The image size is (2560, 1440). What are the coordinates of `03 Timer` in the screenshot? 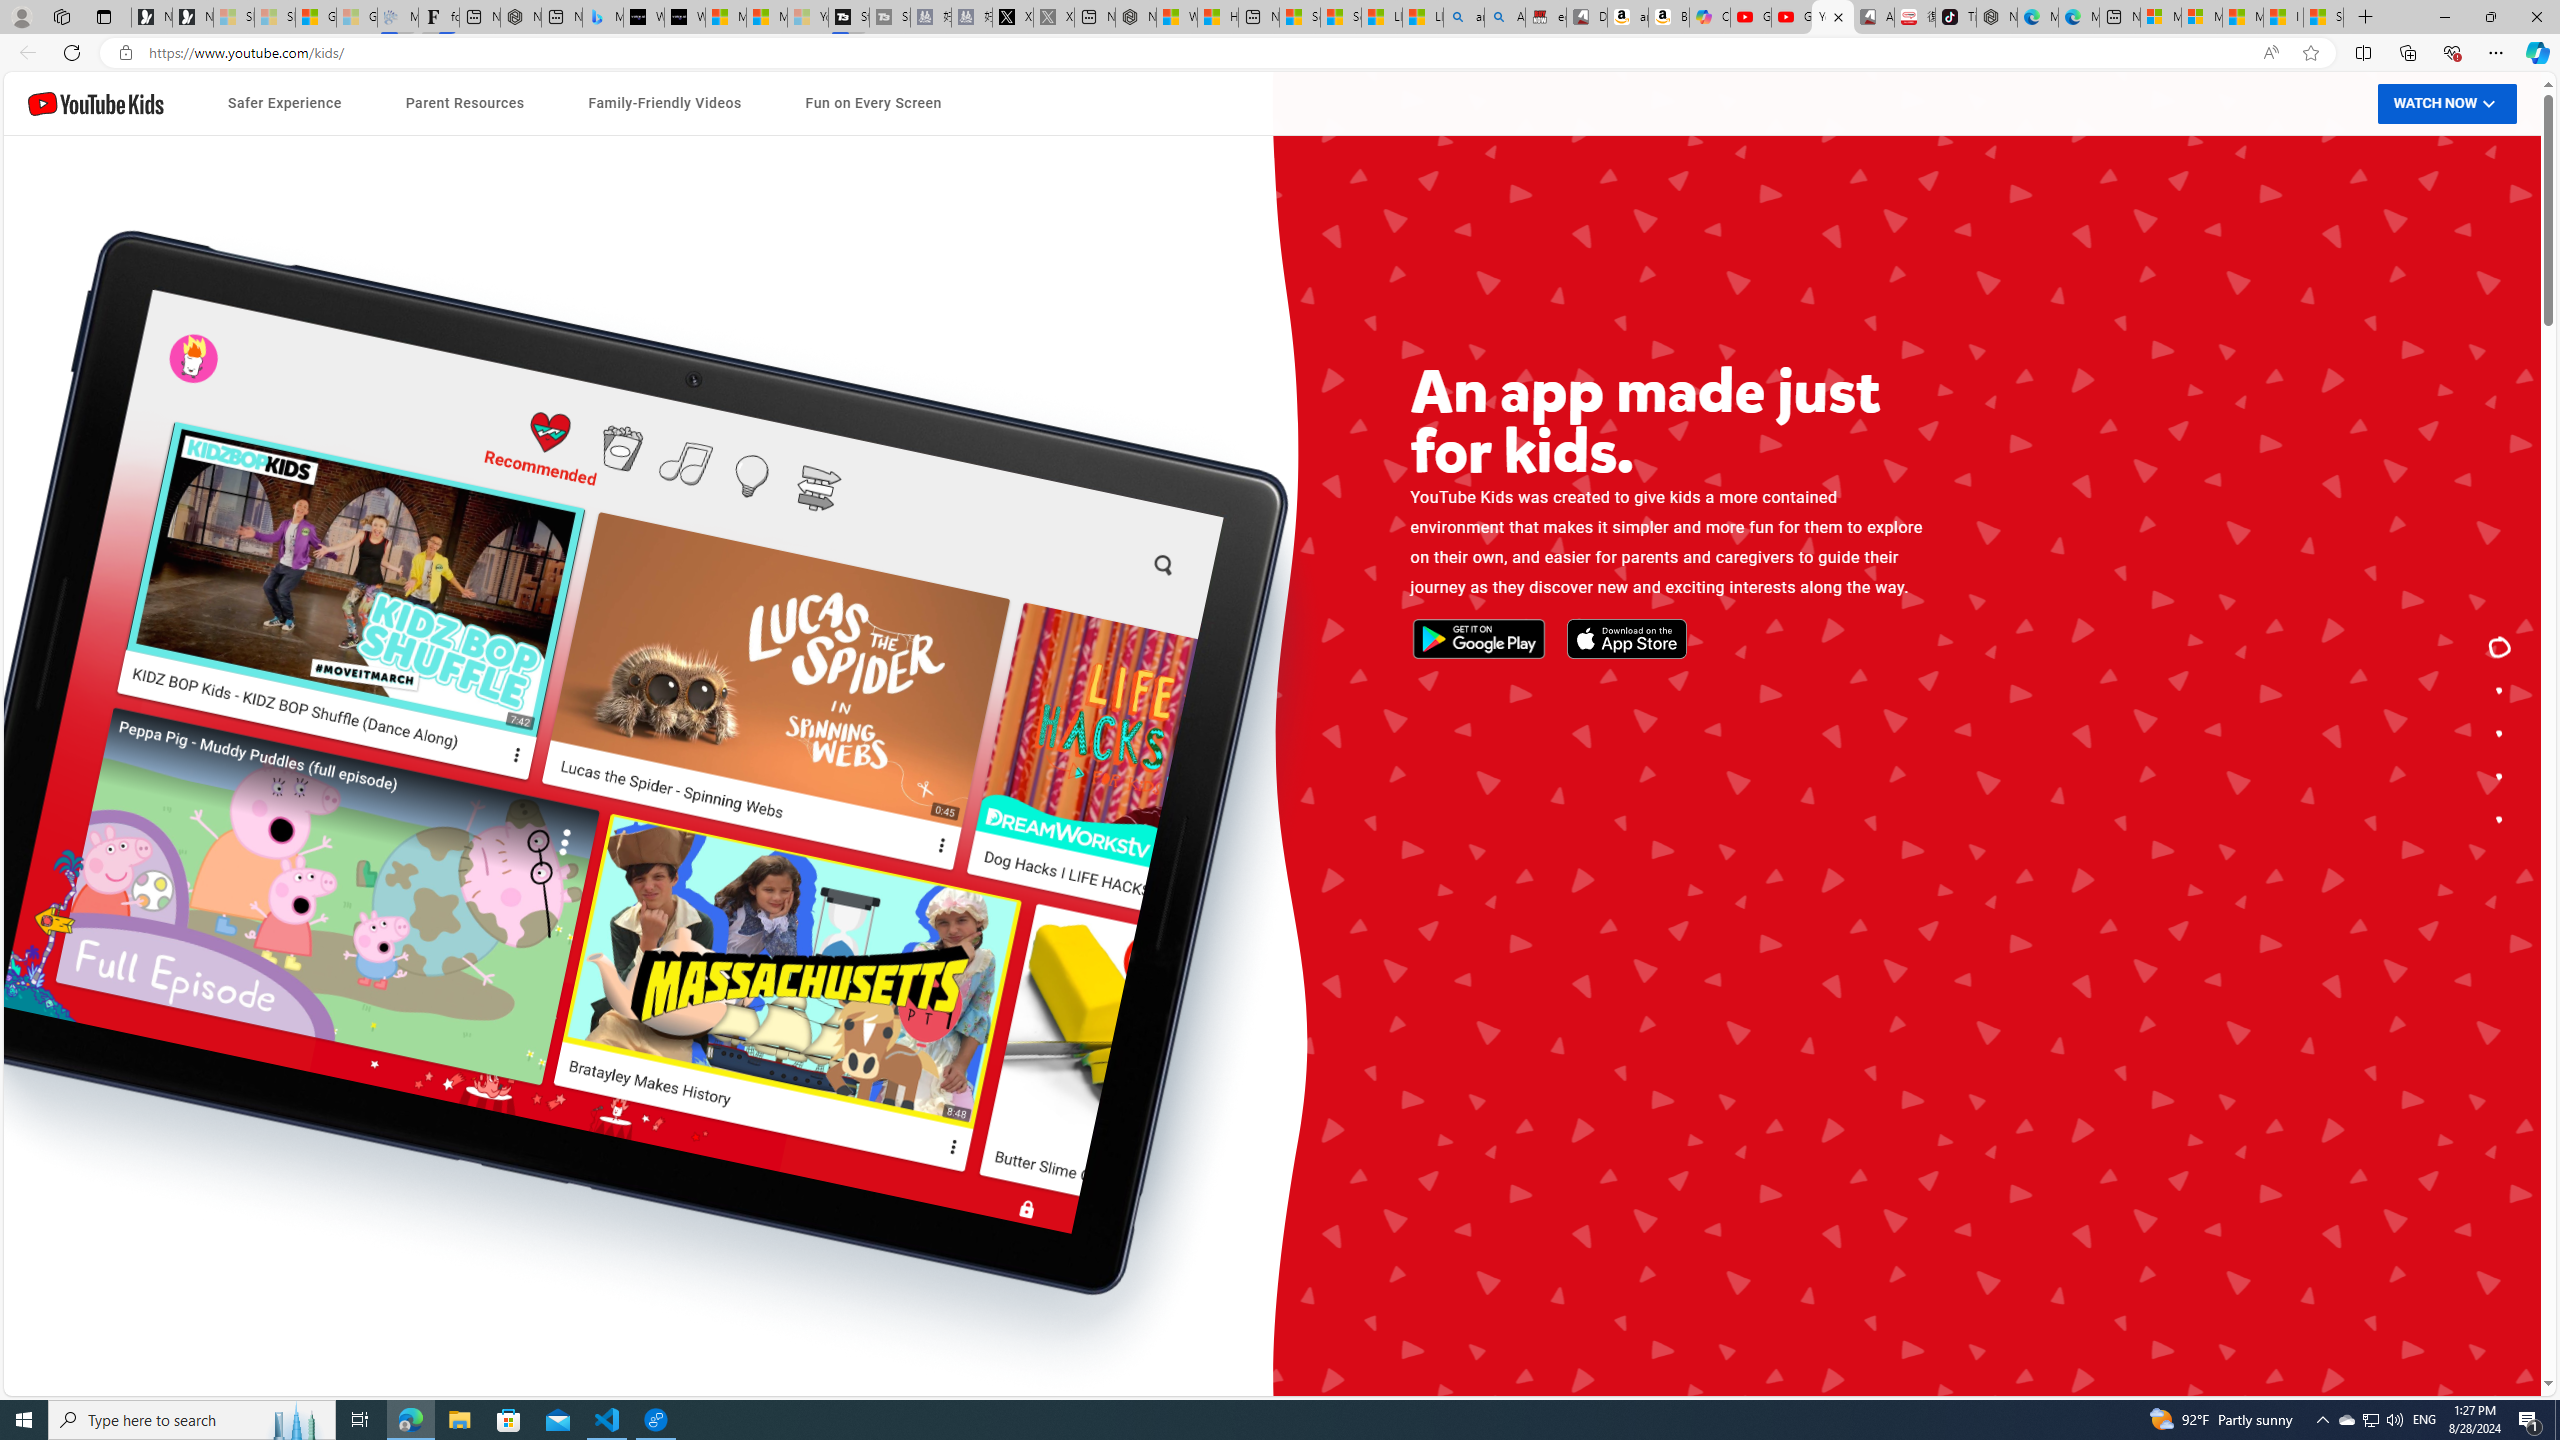 It's located at (872, 926).